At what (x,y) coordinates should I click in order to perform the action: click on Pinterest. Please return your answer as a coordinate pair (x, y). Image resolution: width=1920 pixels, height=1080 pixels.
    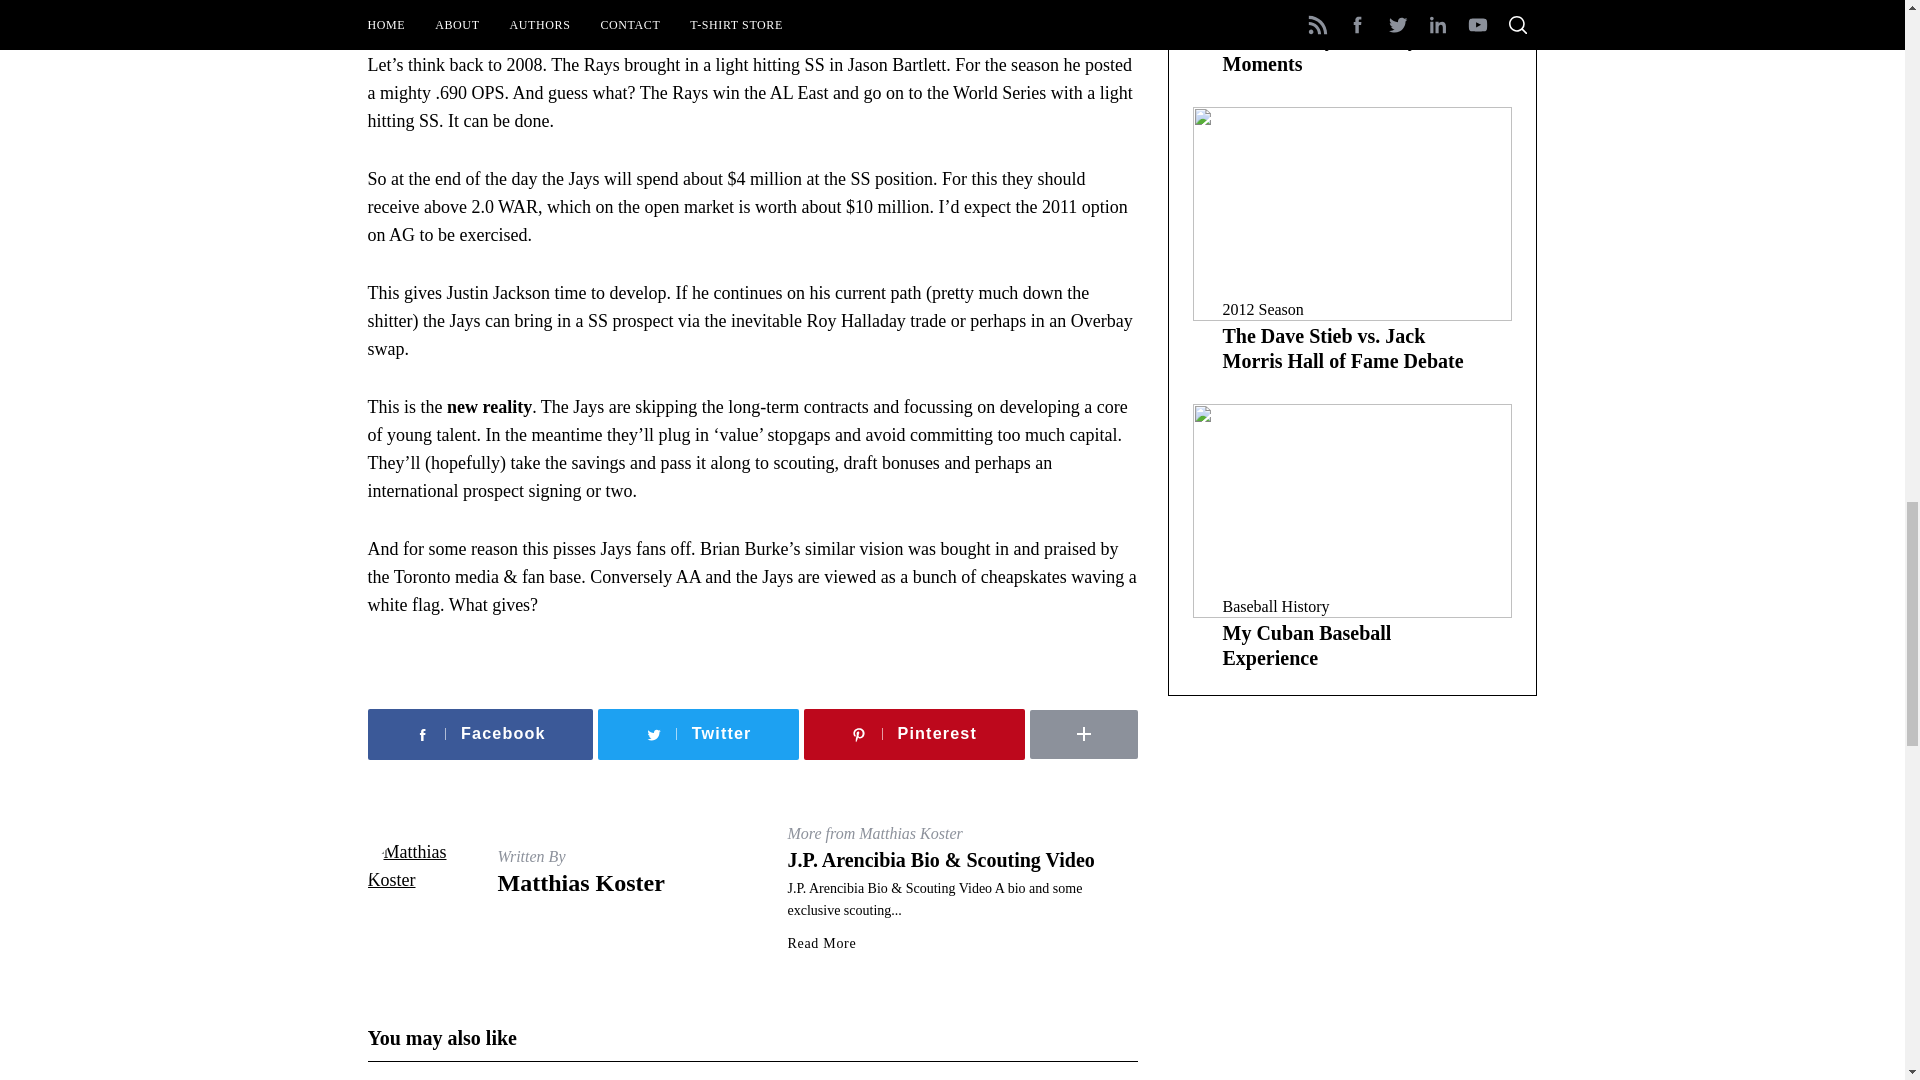
    Looking at the image, I should click on (914, 734).